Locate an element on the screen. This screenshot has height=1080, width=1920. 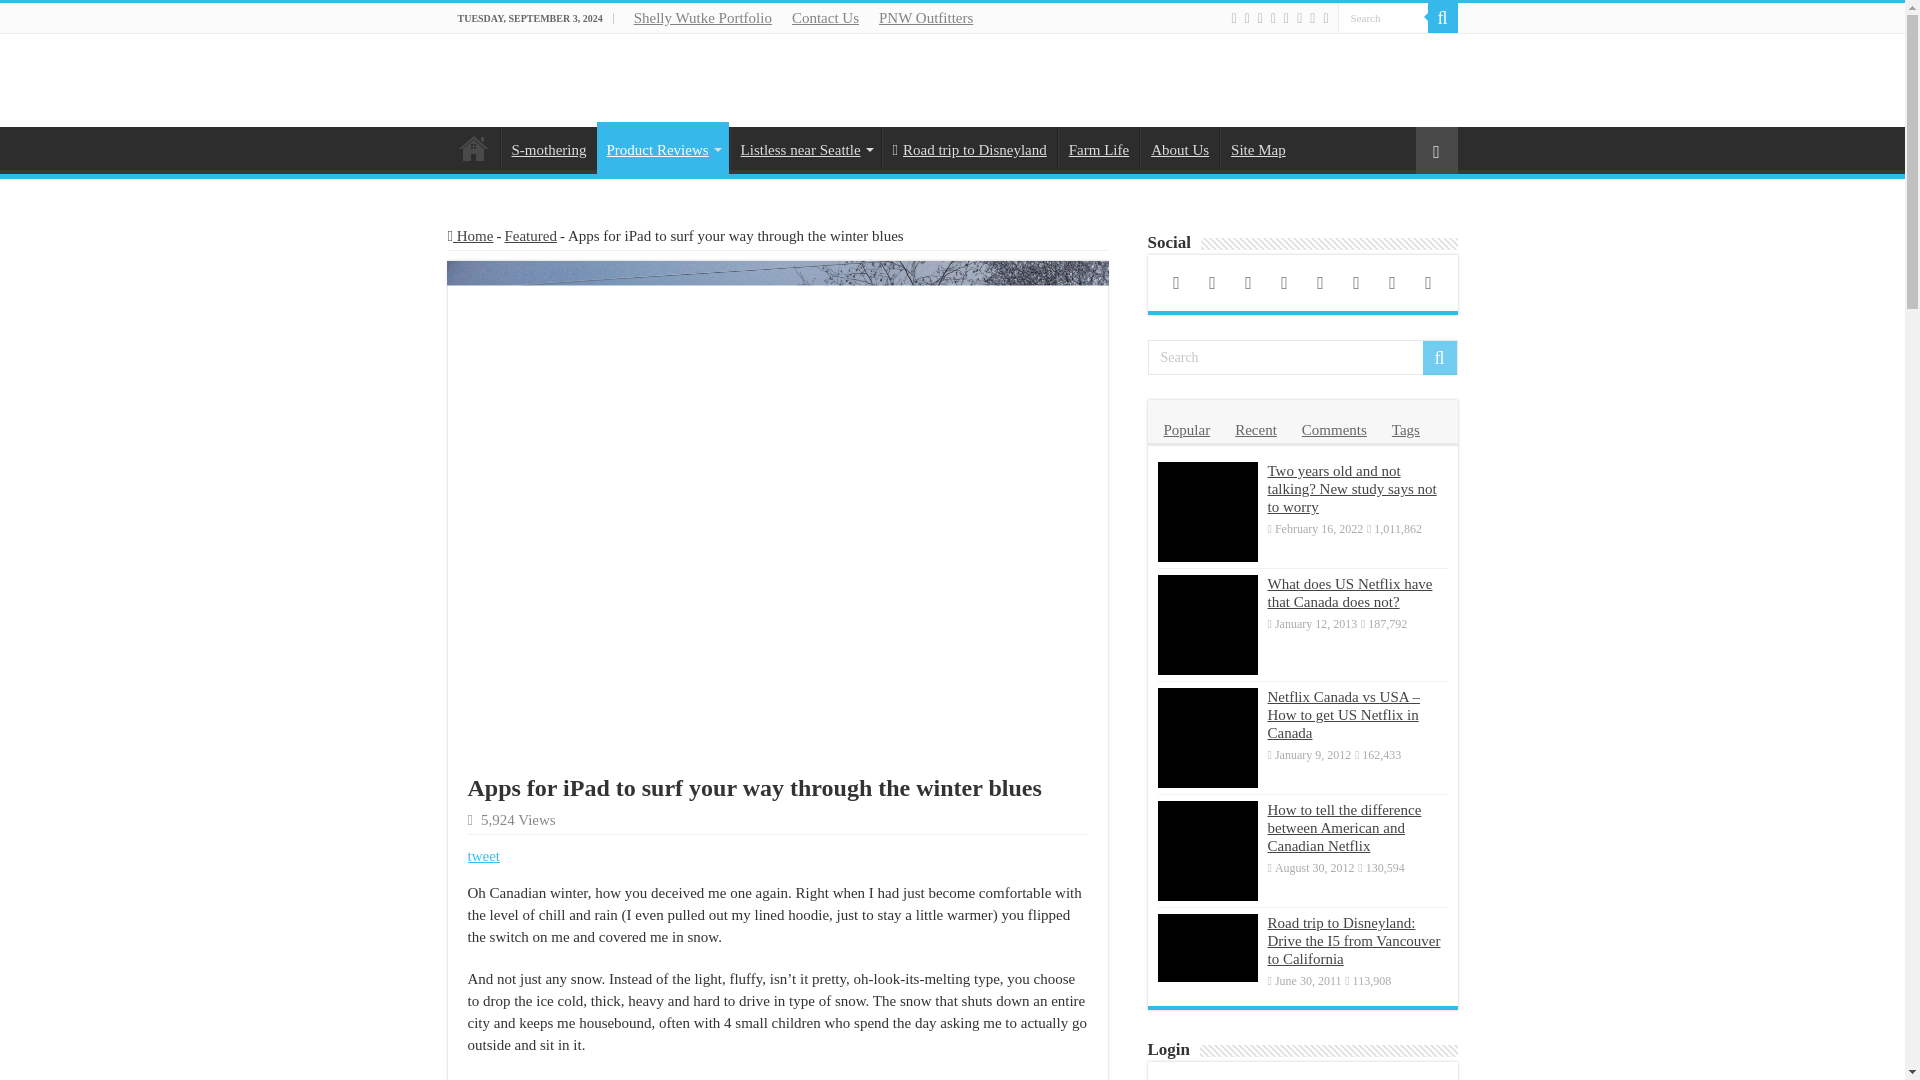
Search is located at coordinates (1383, 18).